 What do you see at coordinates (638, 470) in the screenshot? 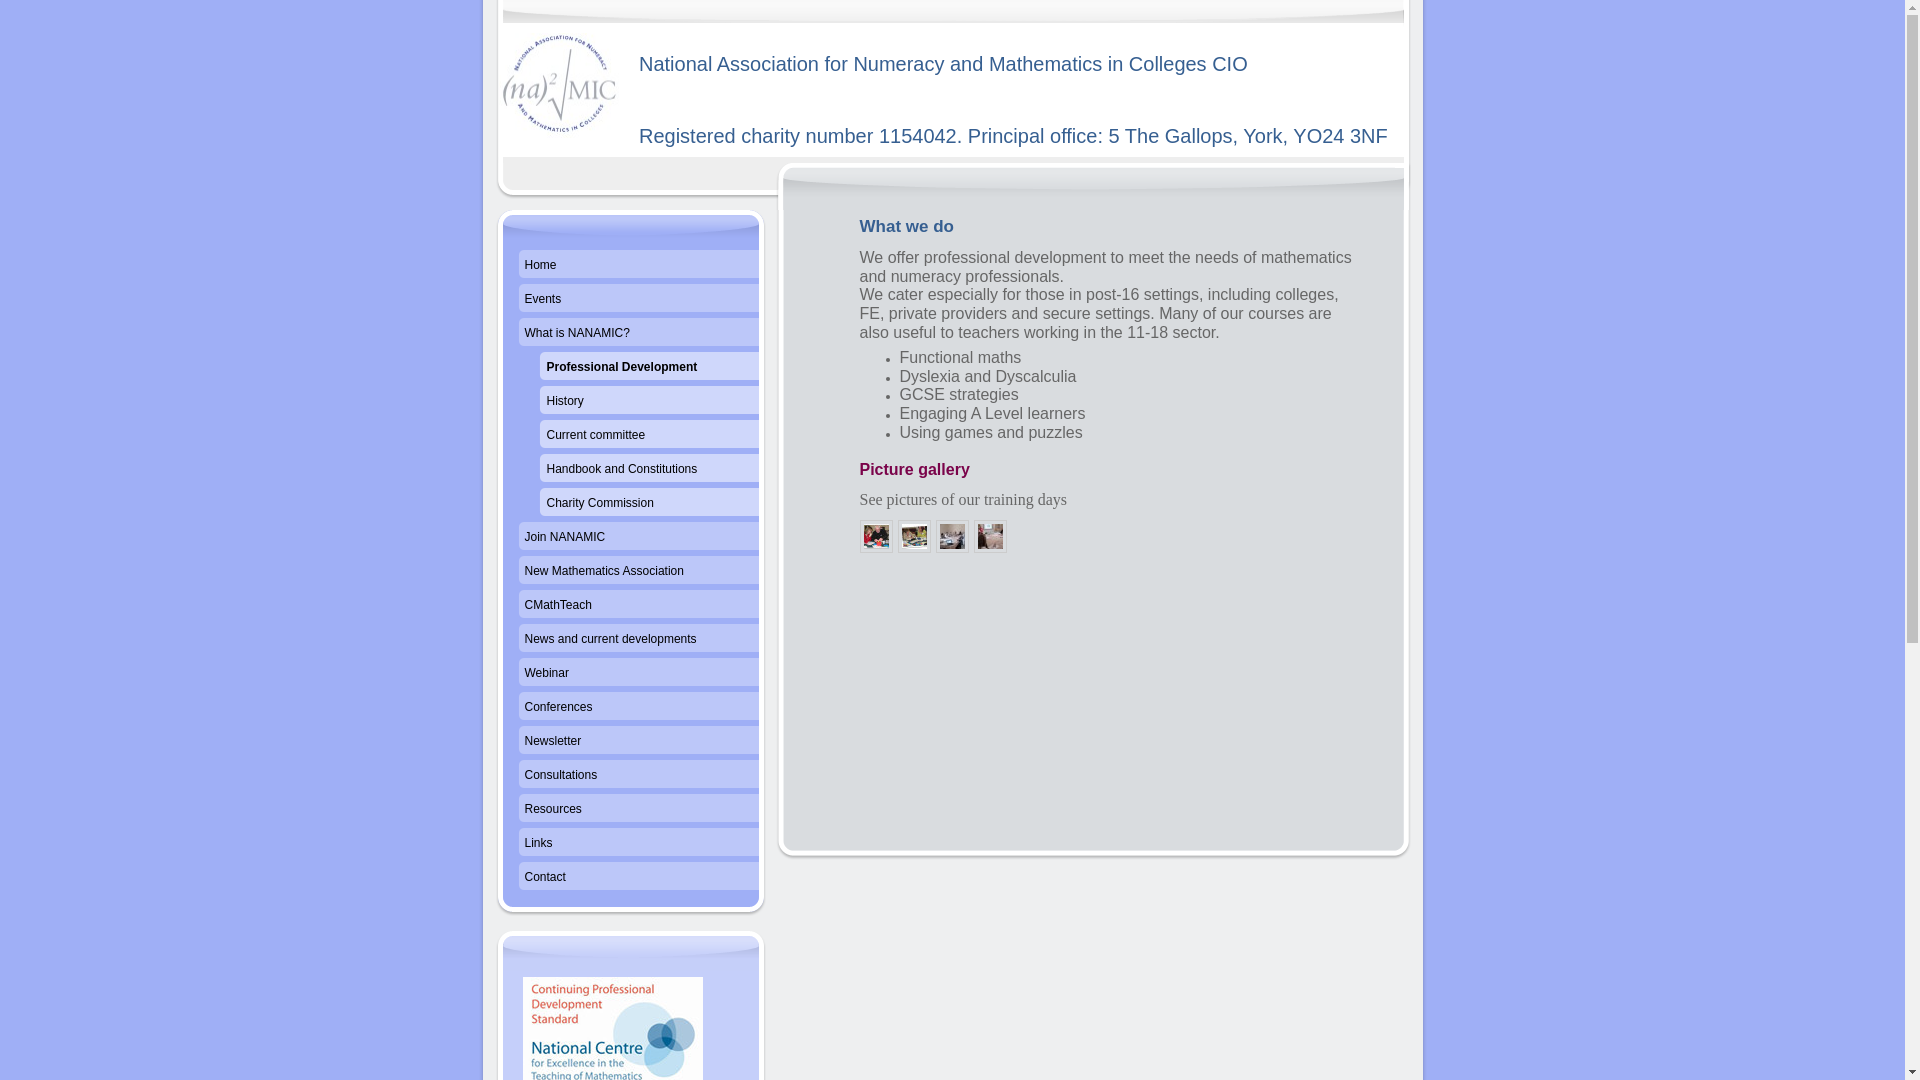
I see `Handbook and Constitutions` at bounding box center [638, 470].